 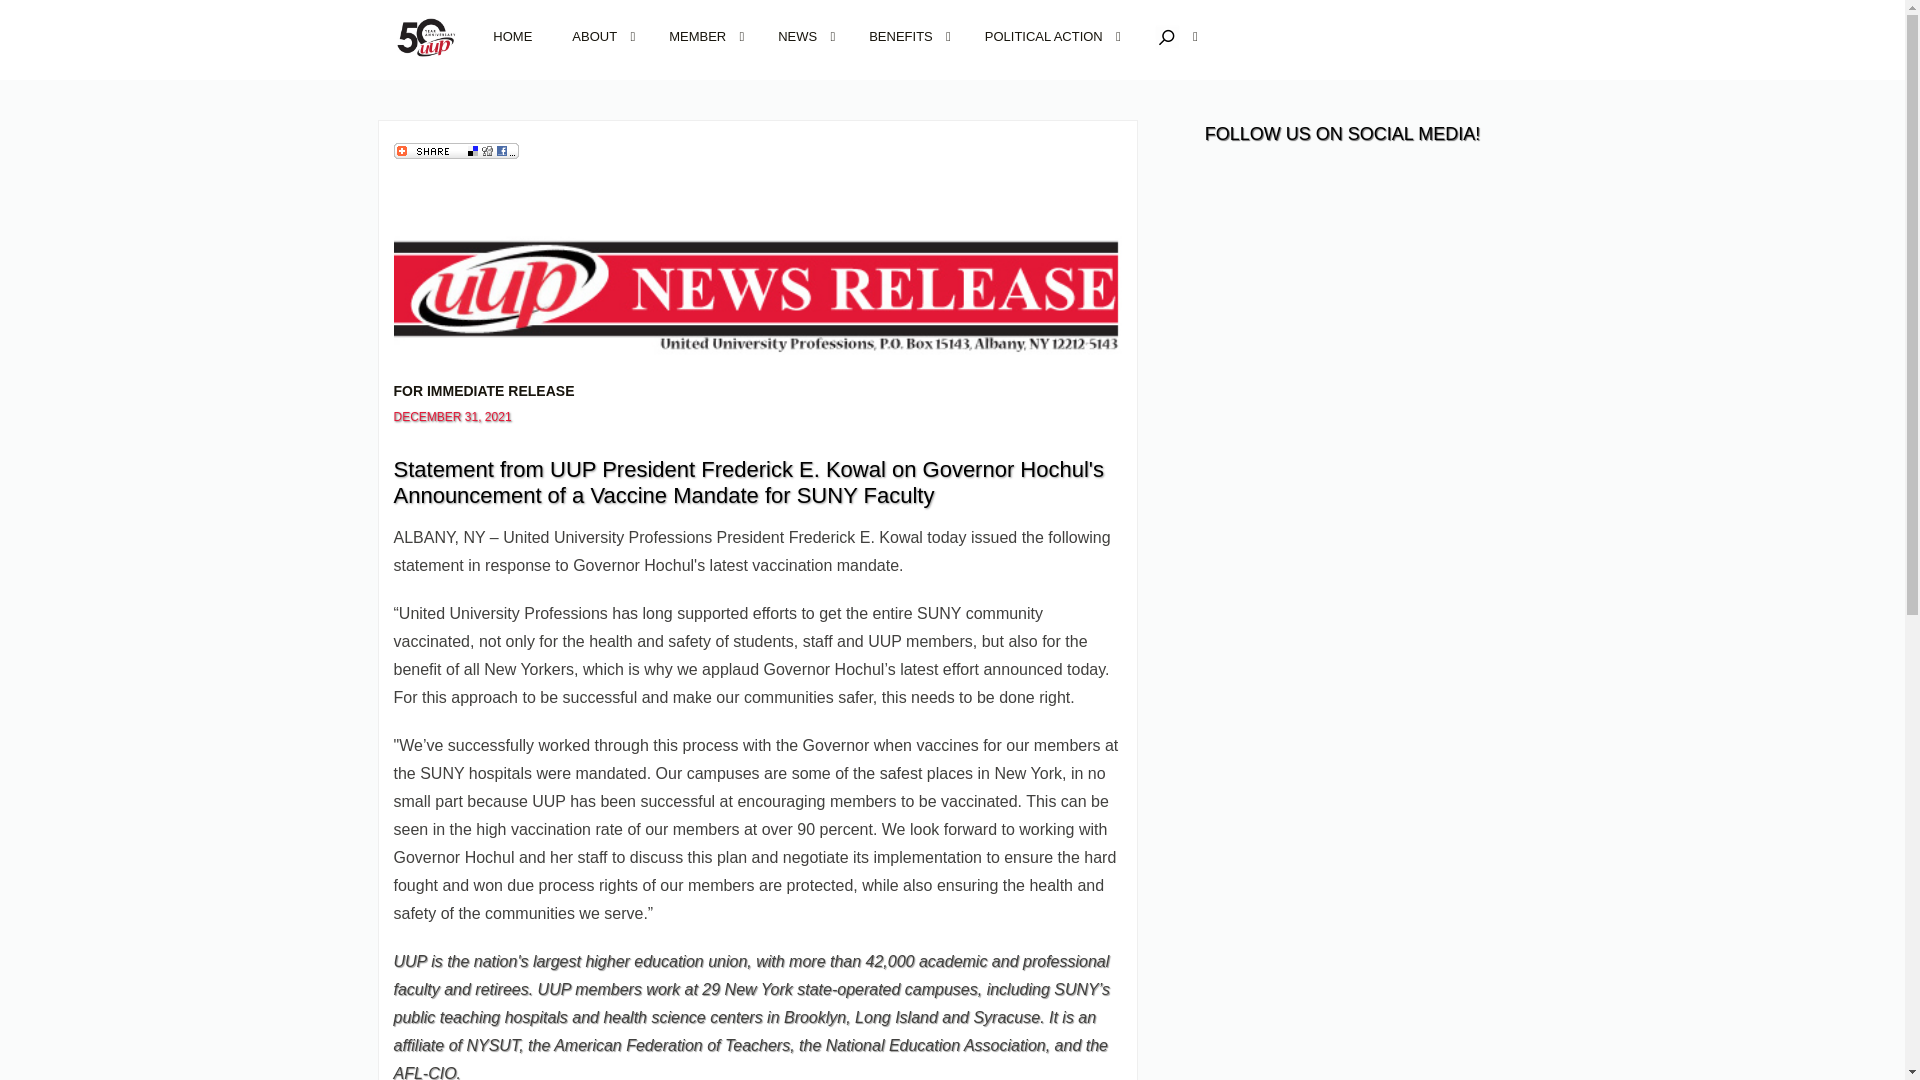 What do you see at coordinates (600, 36) in the screenshot?
I see `About UUP` at bounding box center [600, 36].